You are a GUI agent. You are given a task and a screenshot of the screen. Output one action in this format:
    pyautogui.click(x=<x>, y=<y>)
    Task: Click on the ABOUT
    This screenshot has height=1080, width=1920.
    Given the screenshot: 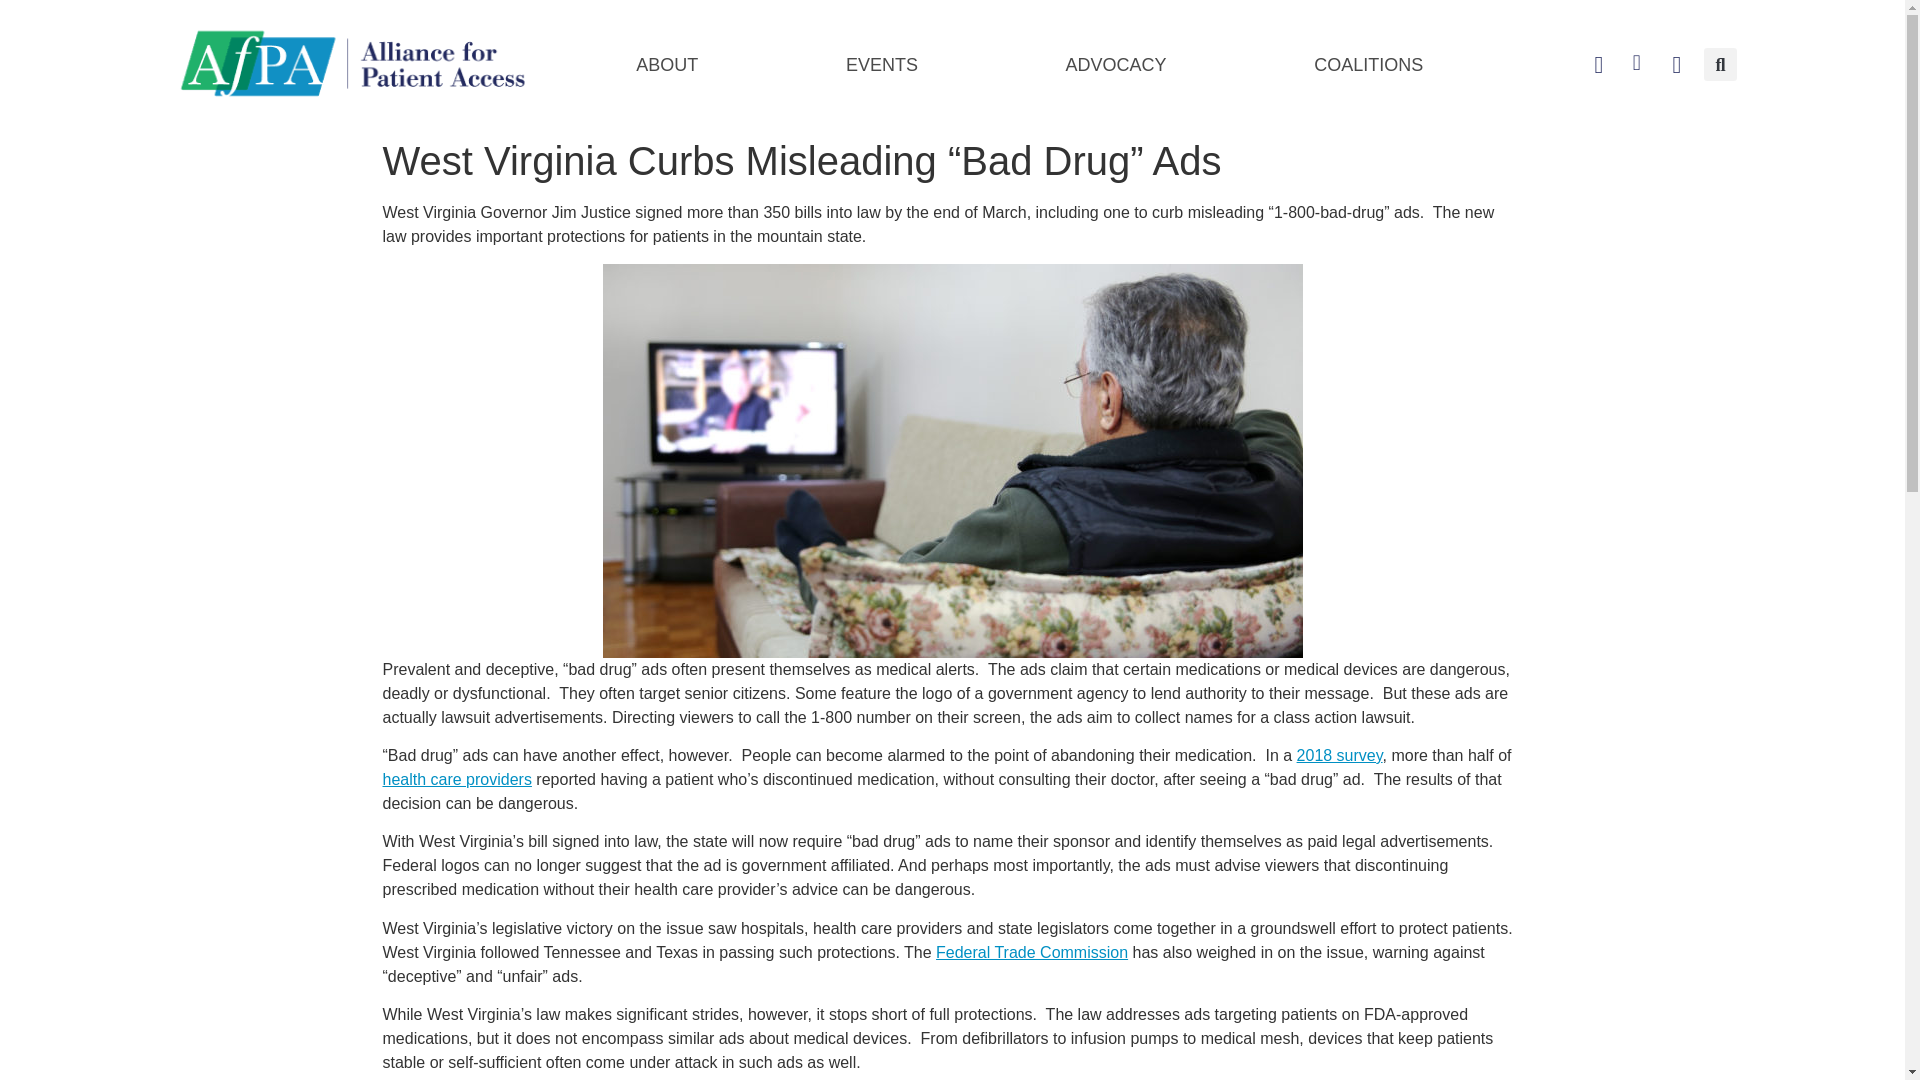 What is the action you would take?
    pyautogui.click(x=666, y=64)
    